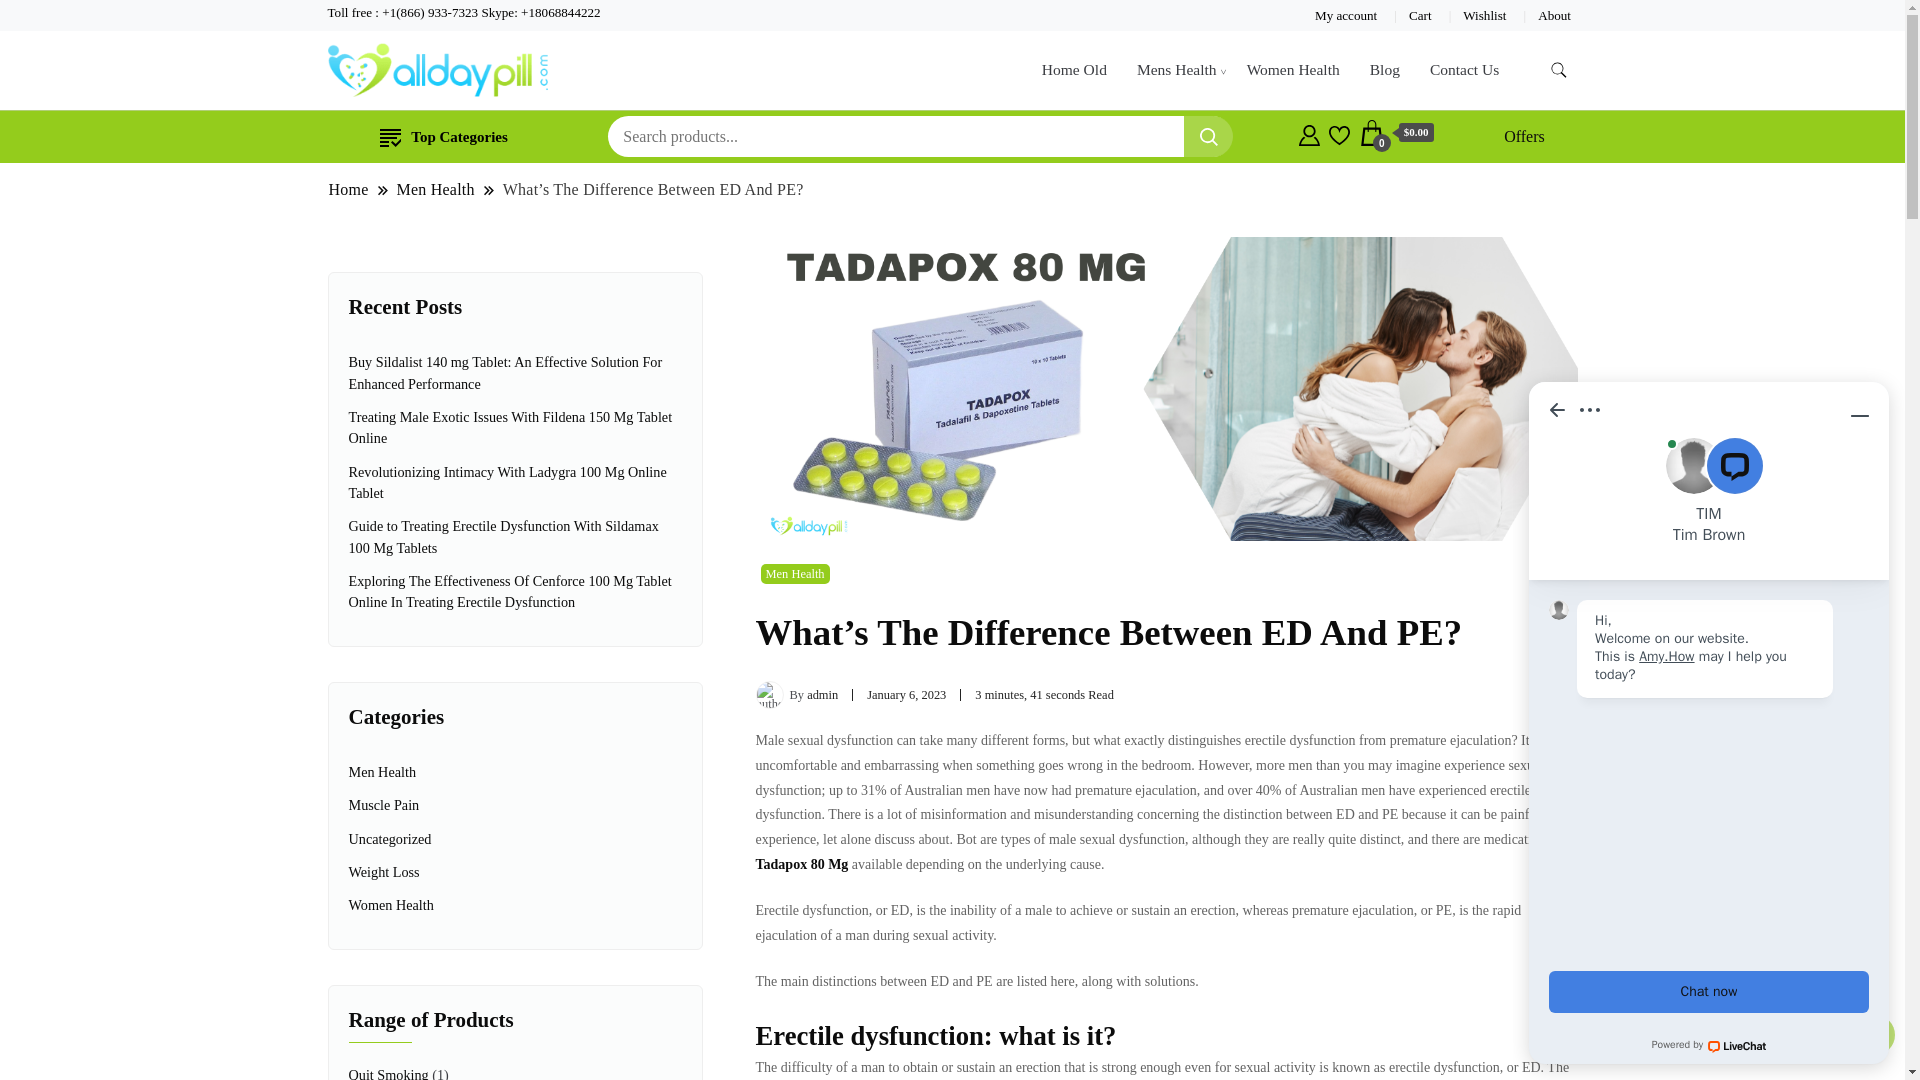  Describe the element at coordinates (1420, 14) in the screenshot. I see `Cart` at that location.